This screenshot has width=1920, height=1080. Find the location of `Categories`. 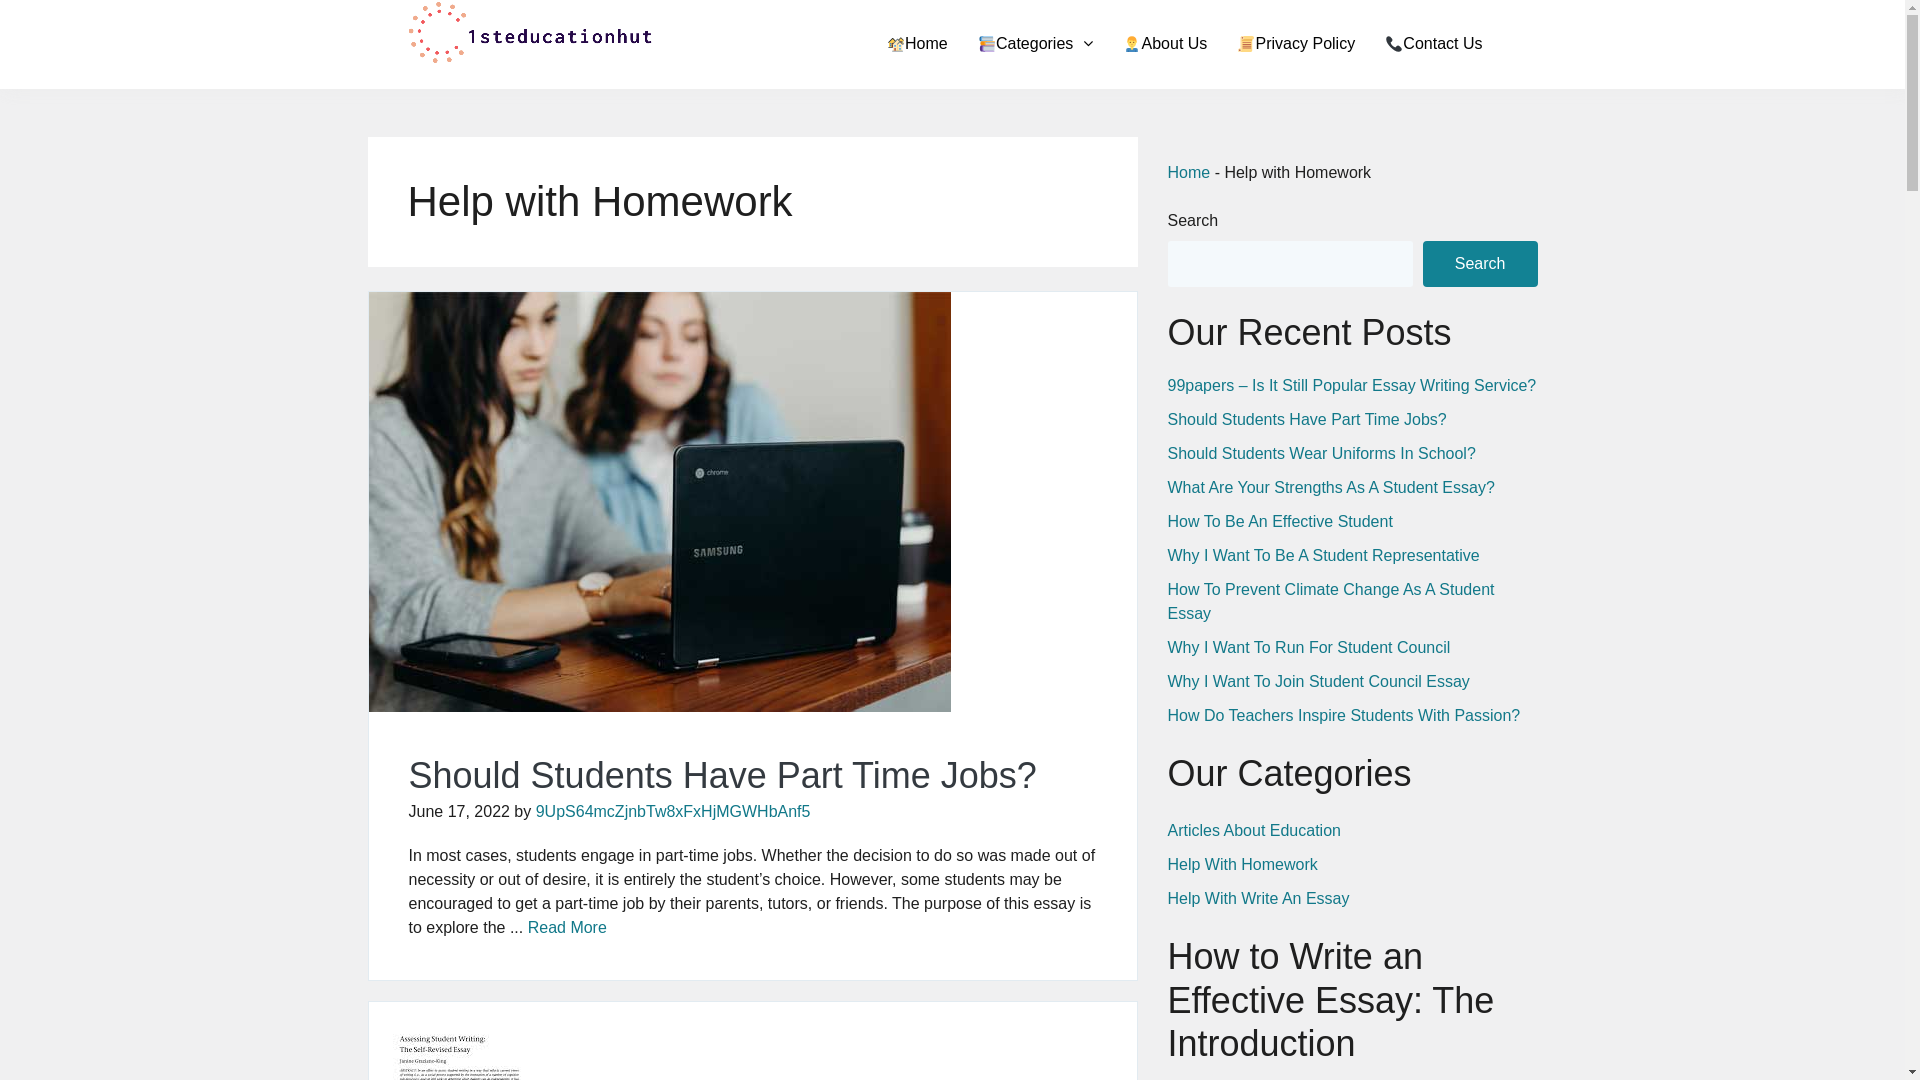

Categories is located at coordinates (1036, 44).